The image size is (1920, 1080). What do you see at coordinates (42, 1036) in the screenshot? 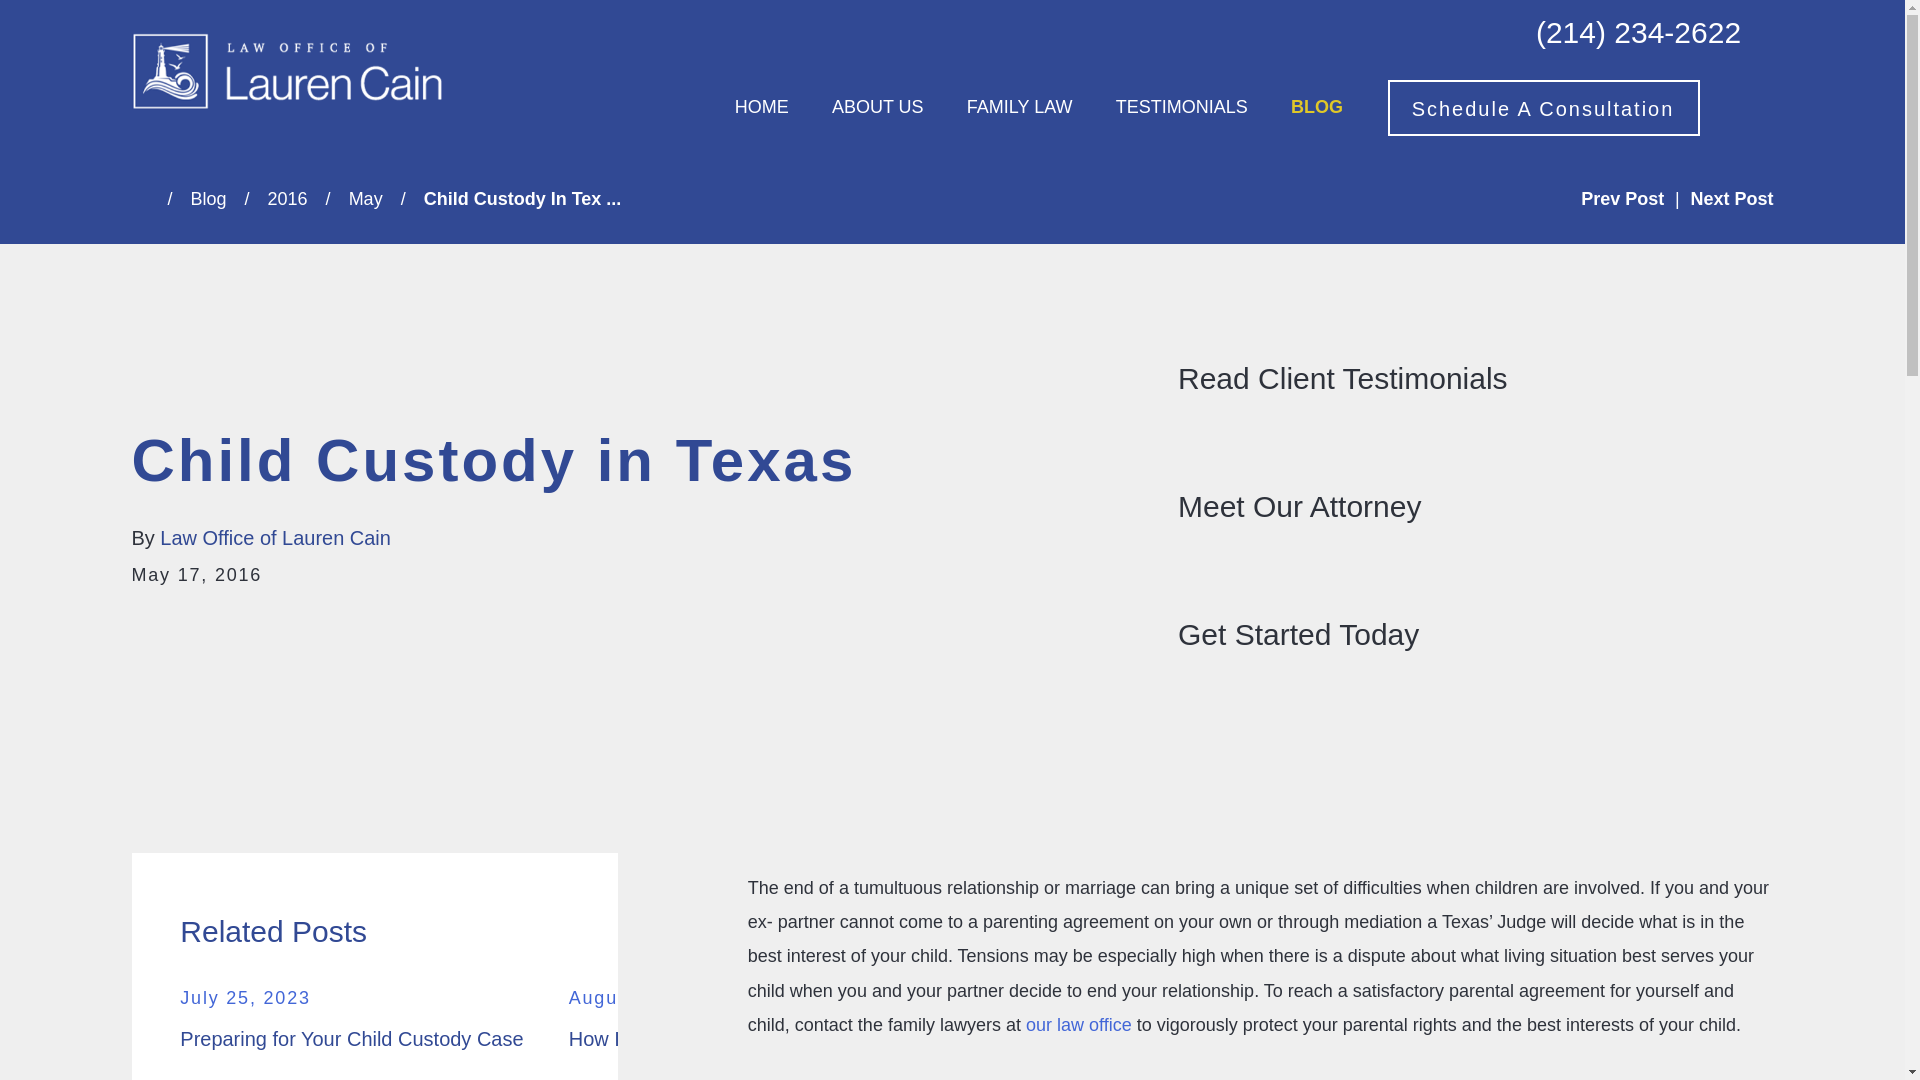
I see `Open the accessibility options menu` at bounding box center [42, 1036].